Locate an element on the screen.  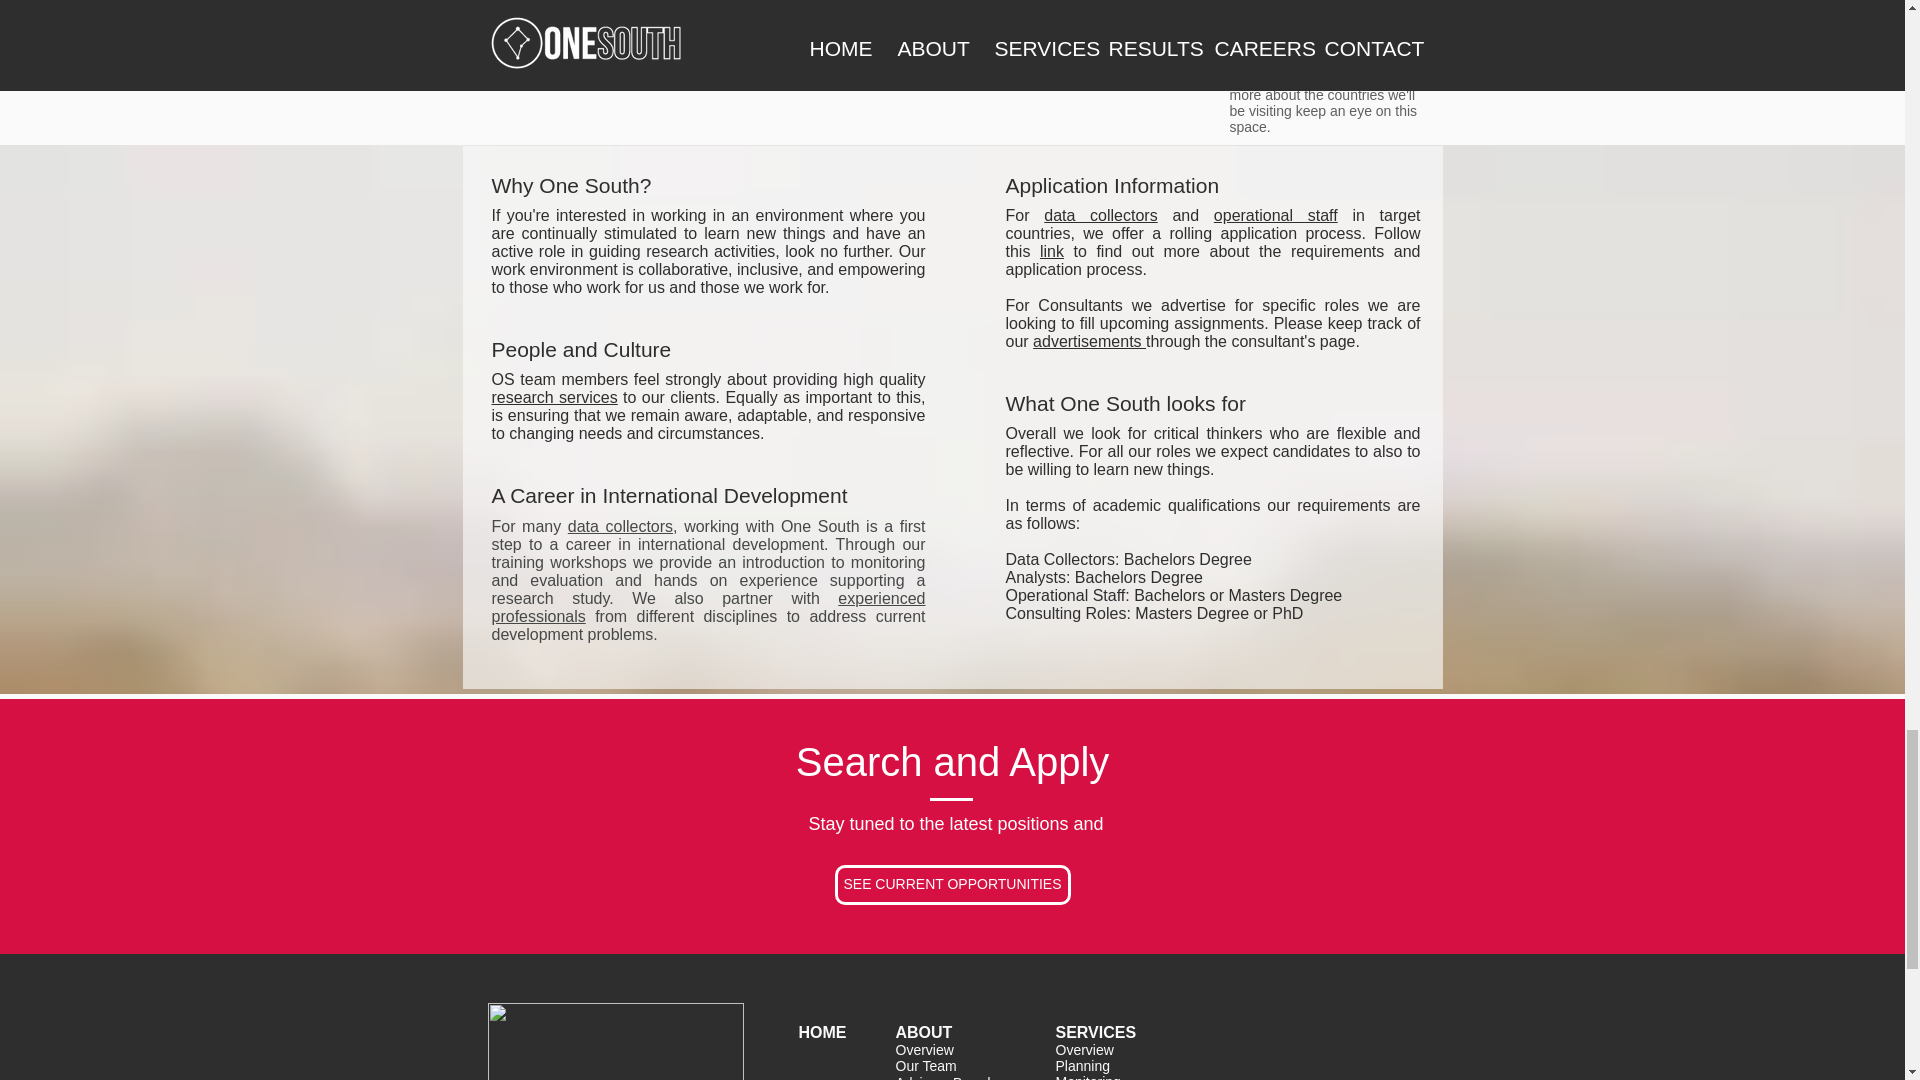
data collectors is located at coordinates (1100, 215).